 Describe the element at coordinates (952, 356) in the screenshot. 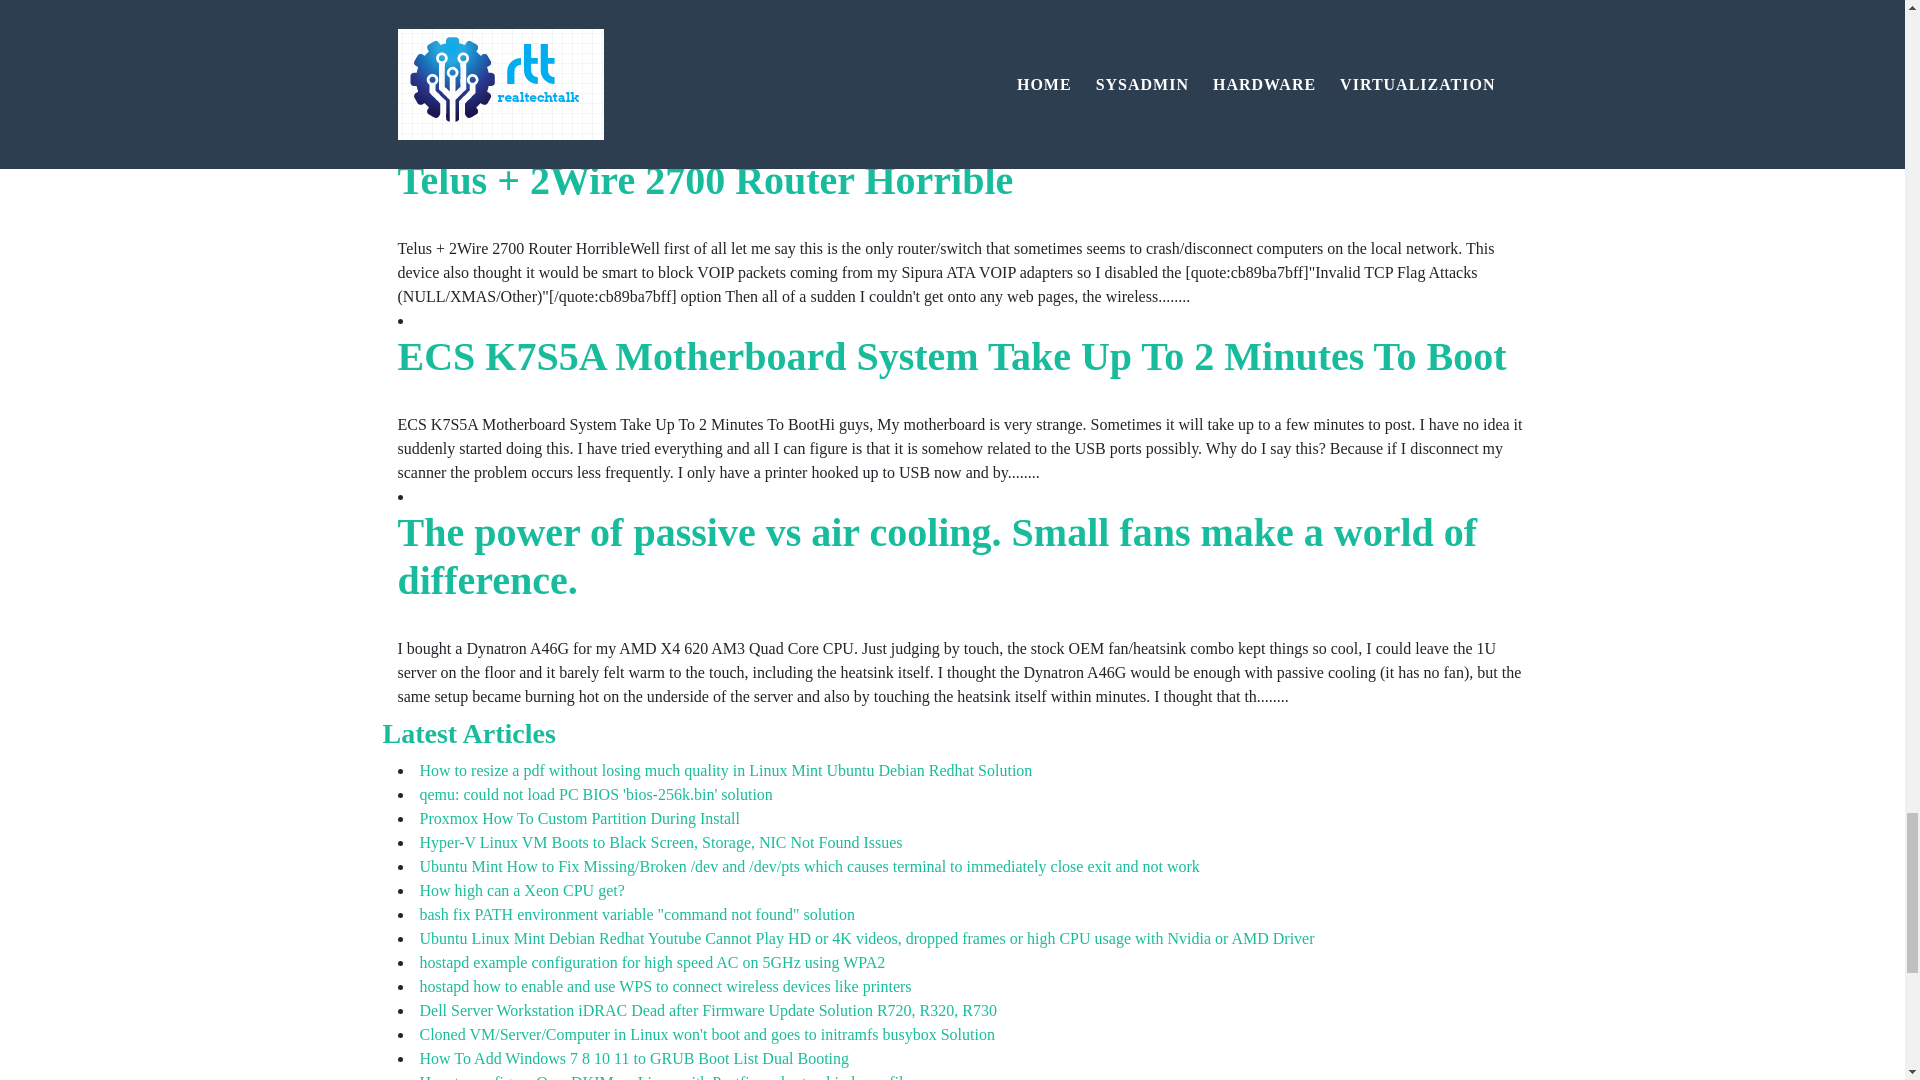

I see `ECS K7S5A Motherboard System Take Up To 2 Minutes To Boot` at that location.